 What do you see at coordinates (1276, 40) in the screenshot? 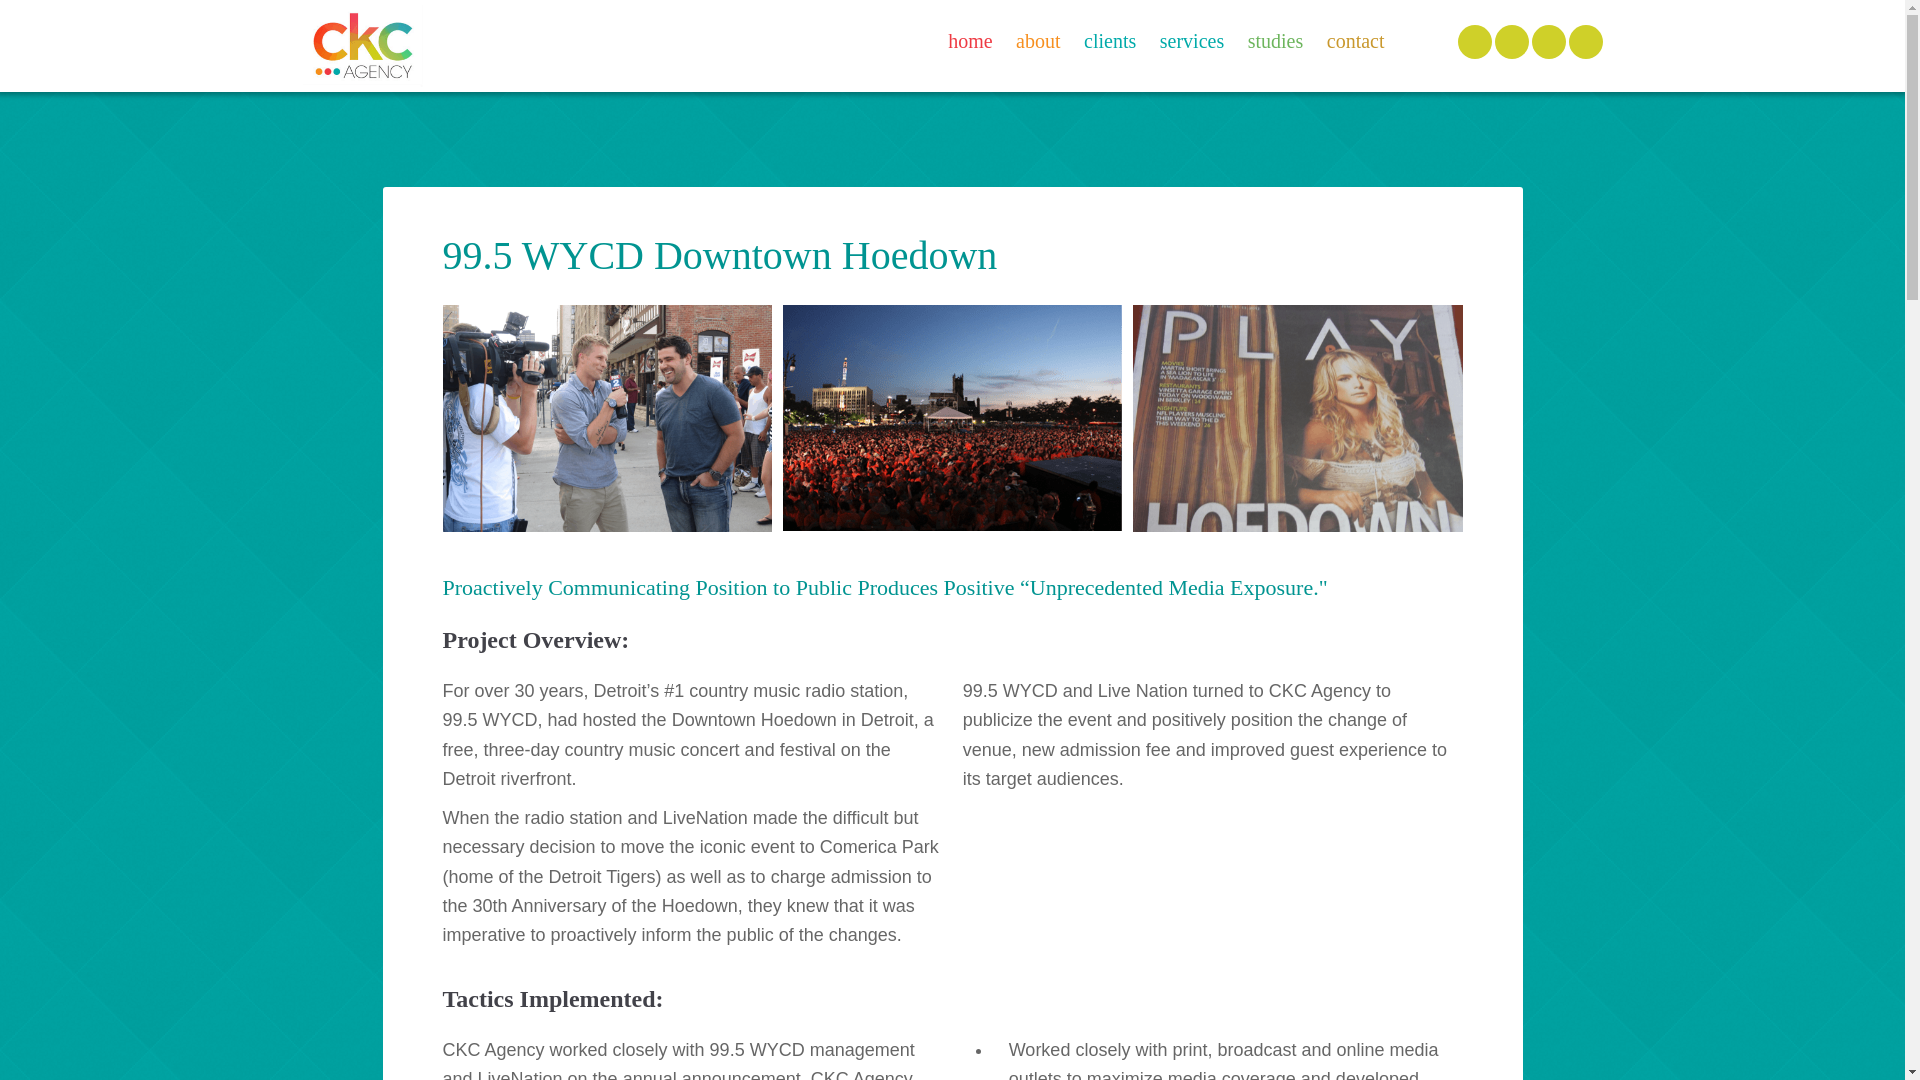
I see `studies` at bounding box center [1276, 40].